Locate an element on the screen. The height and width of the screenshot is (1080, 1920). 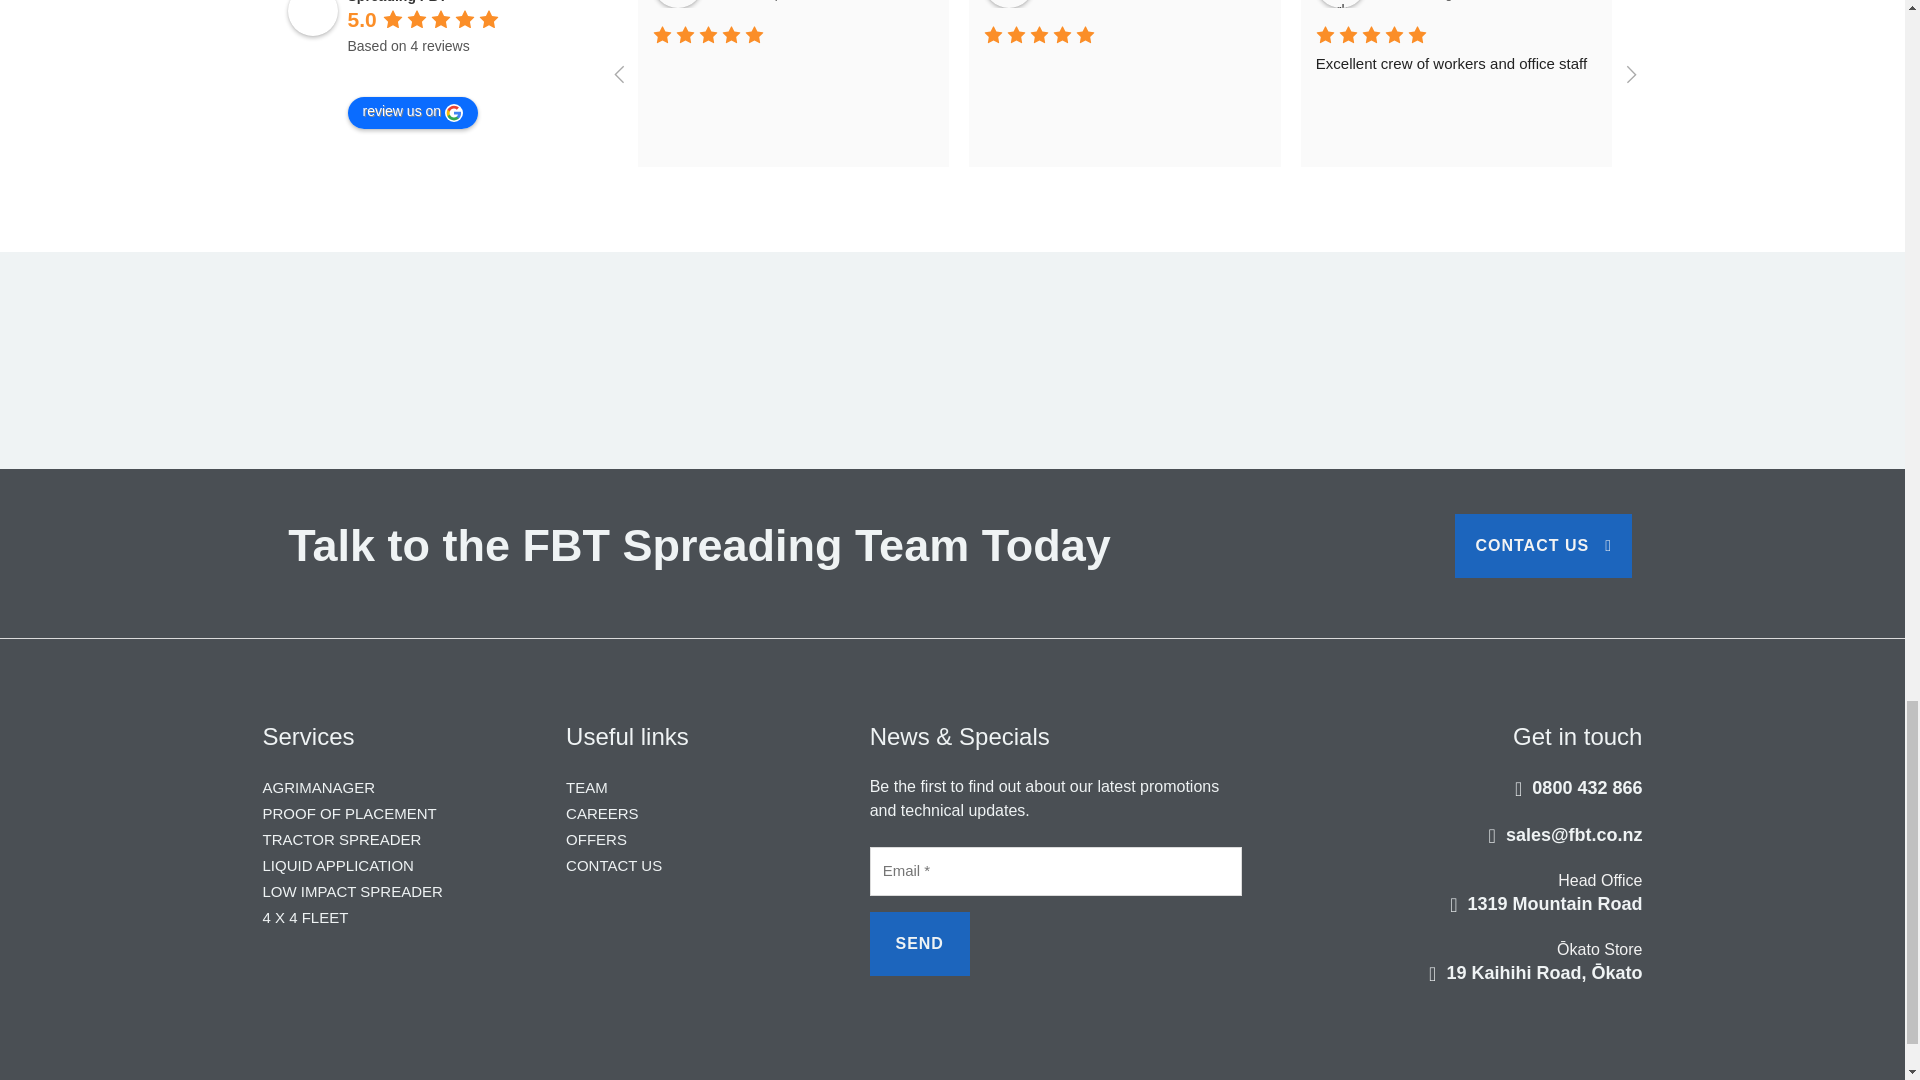
Mike Goble is located at coordinates (677, 4).